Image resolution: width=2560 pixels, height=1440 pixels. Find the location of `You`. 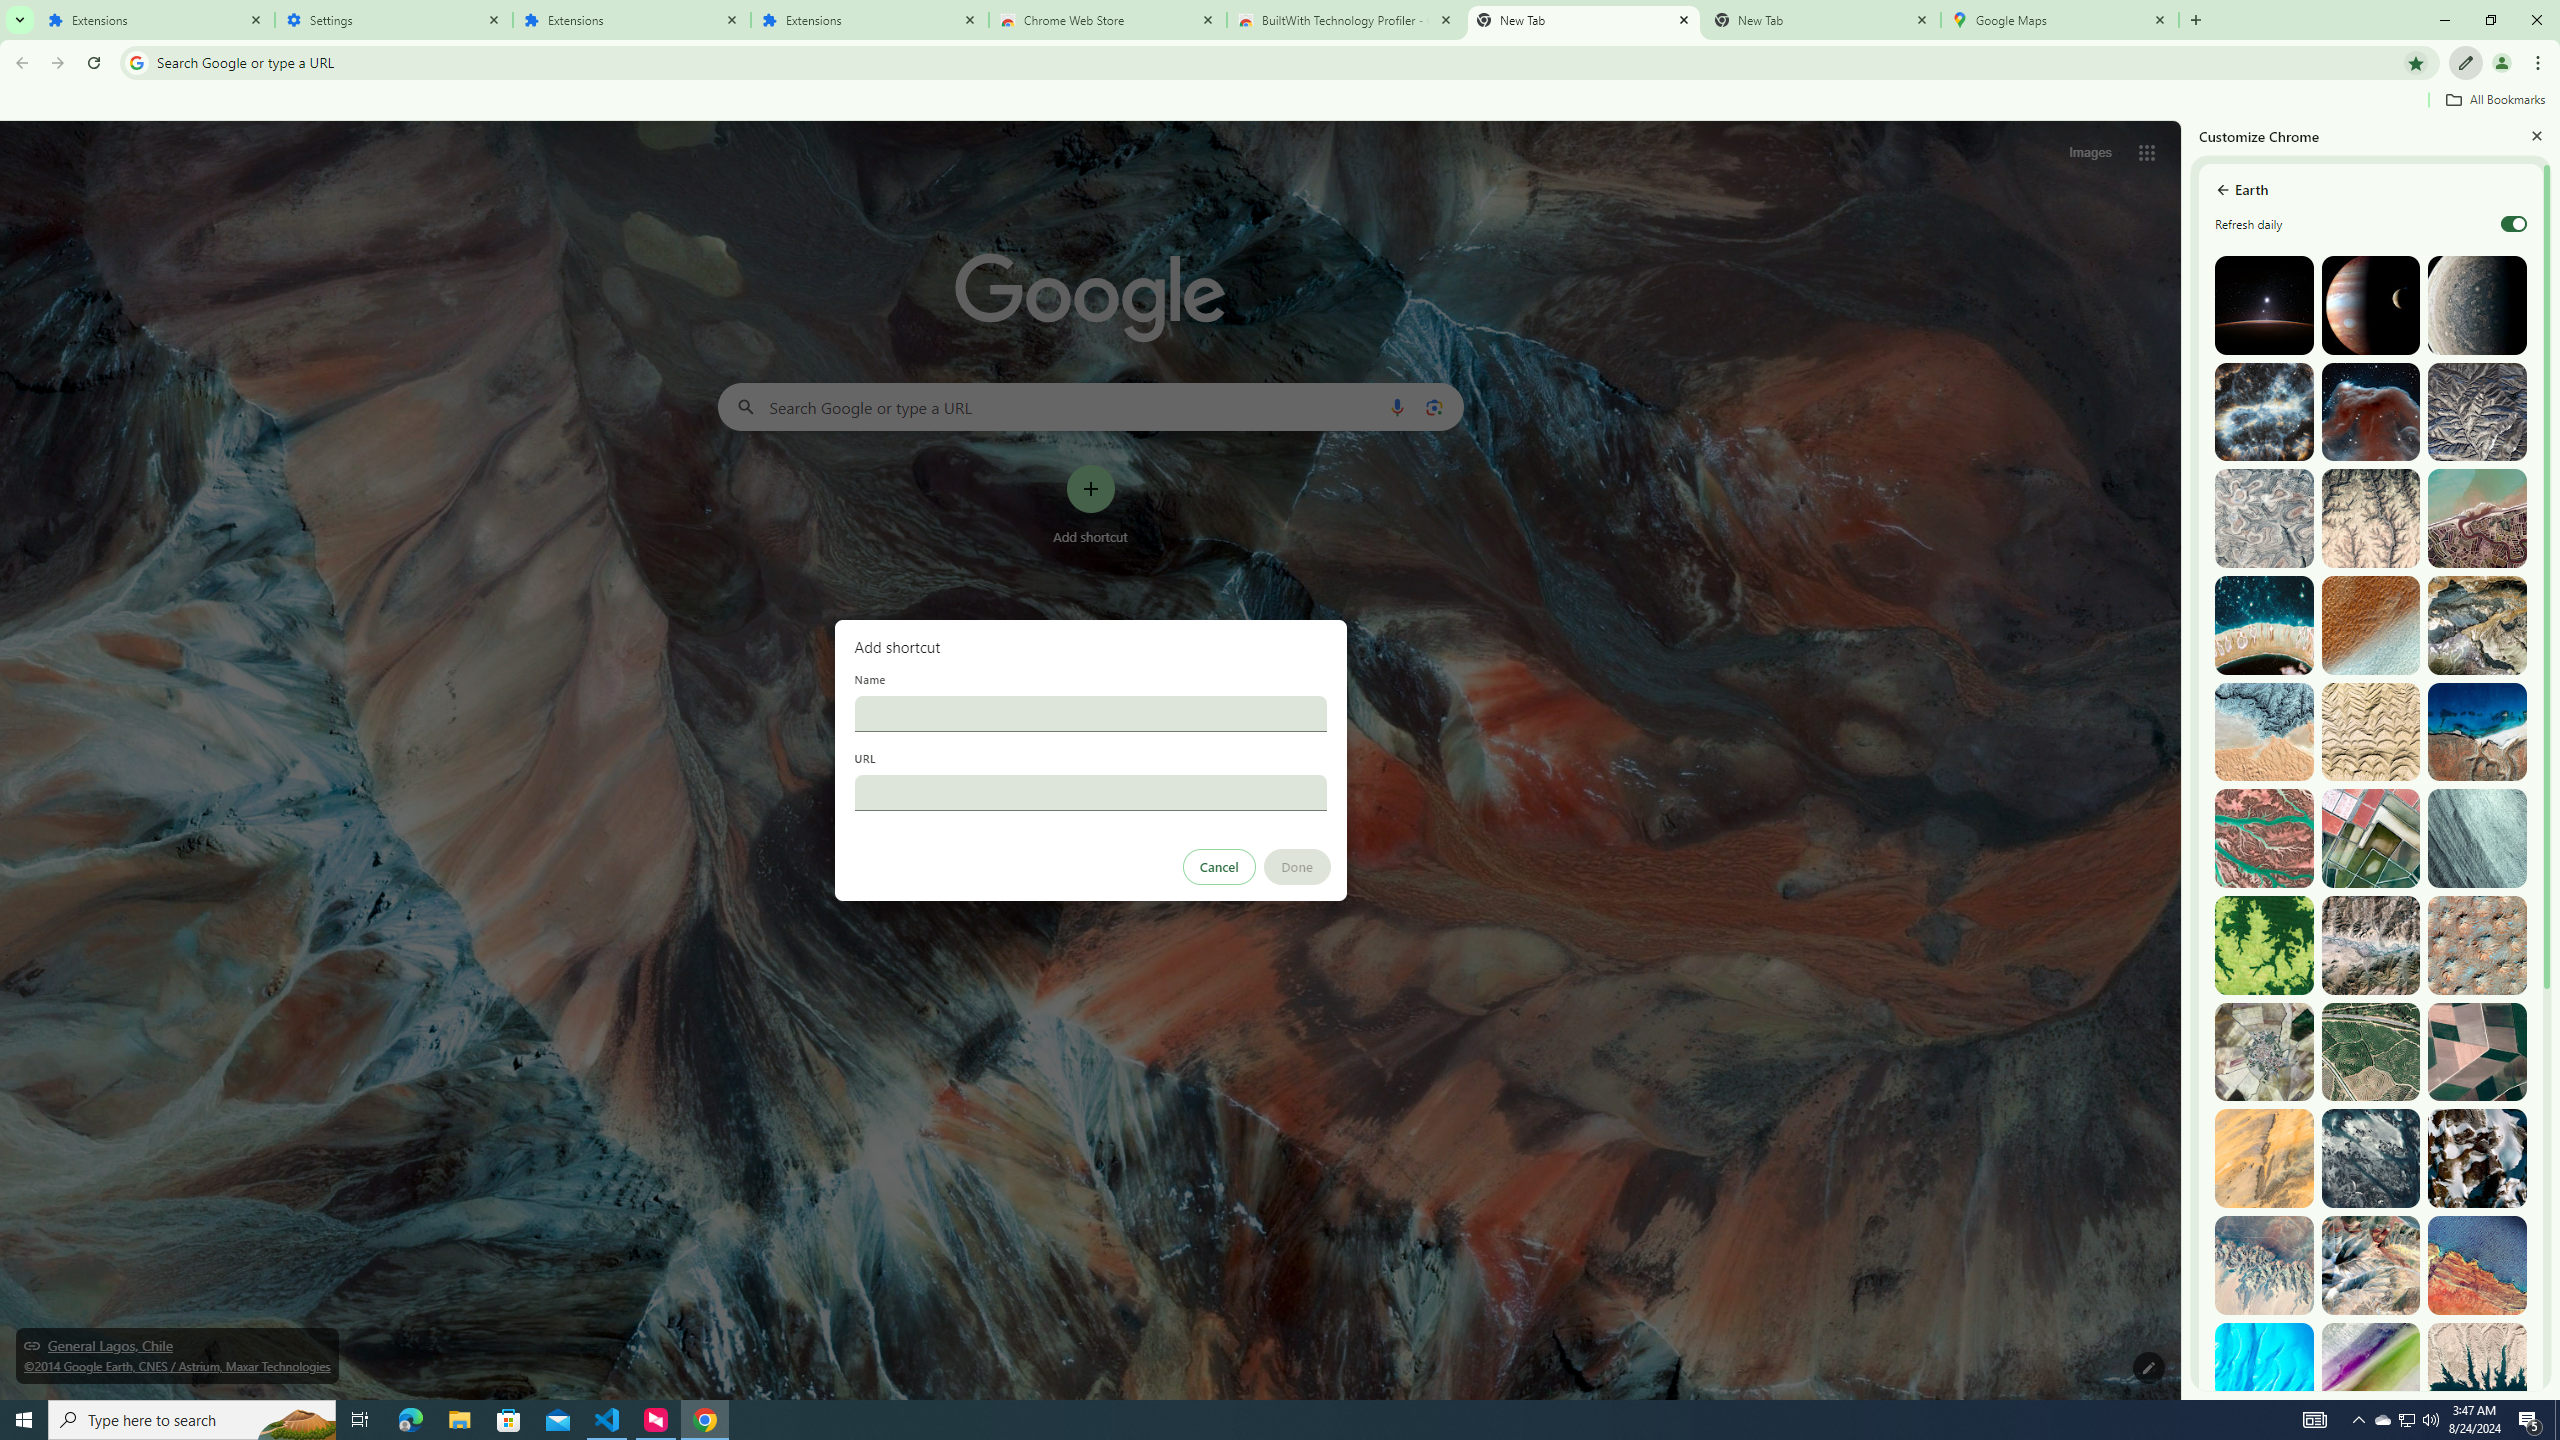

You is located at coordinates (2502, 63).